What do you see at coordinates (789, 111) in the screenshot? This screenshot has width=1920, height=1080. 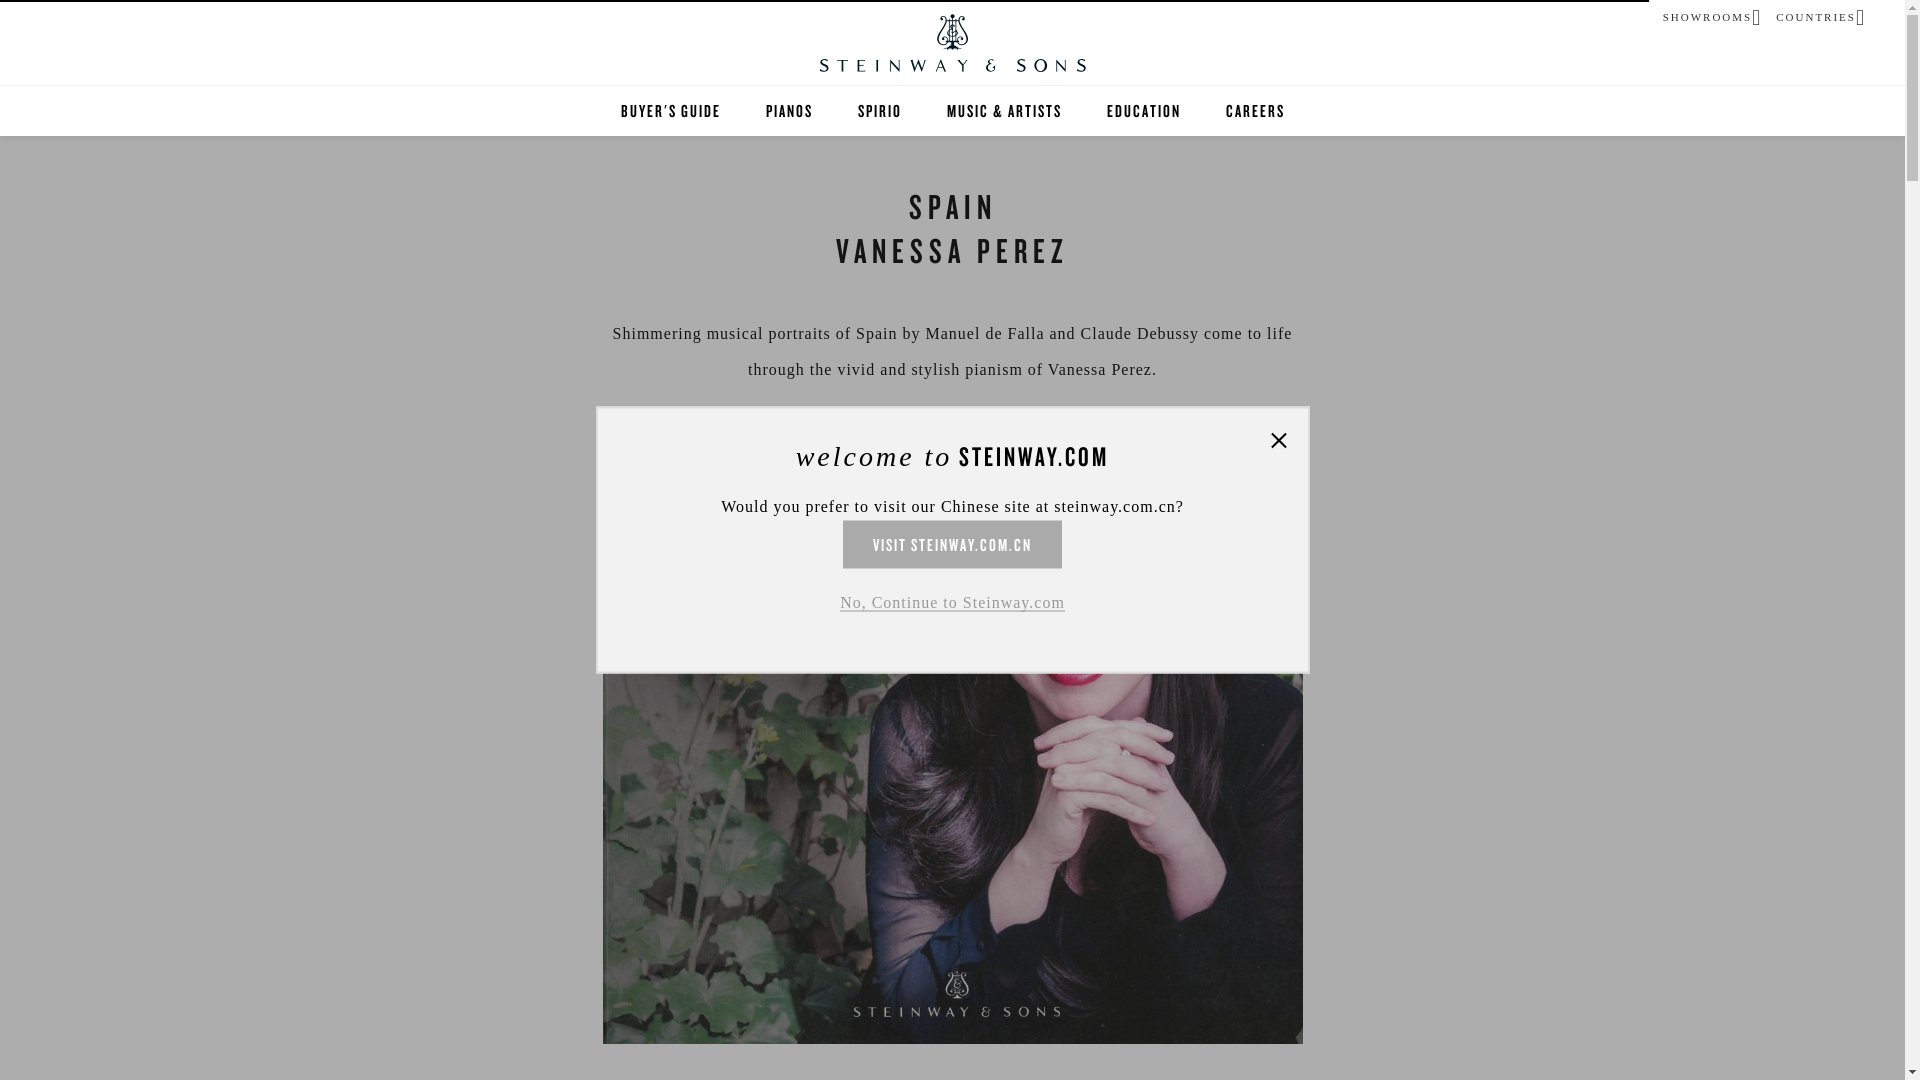 I see `PIANOS` at bounding box center [789, 111].